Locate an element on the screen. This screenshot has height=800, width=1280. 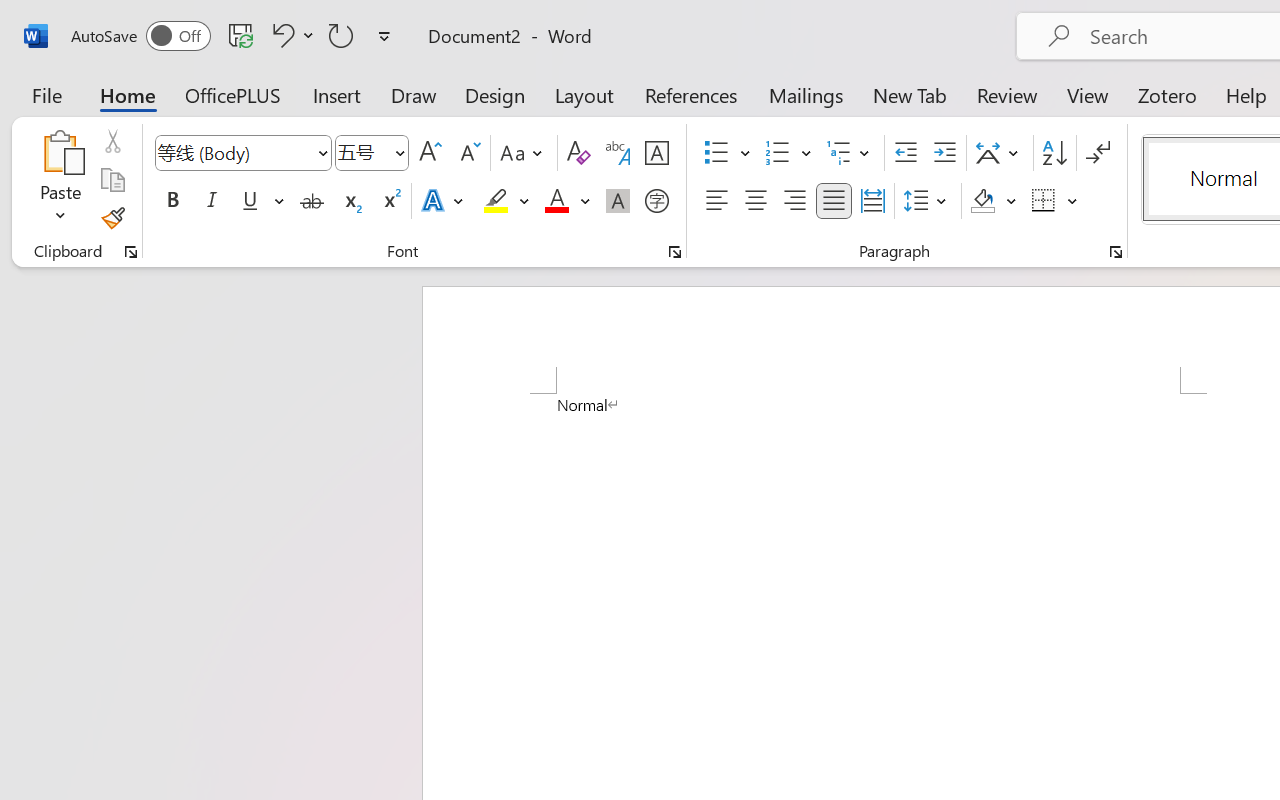
Bullets is located at coordinates (716, 153).